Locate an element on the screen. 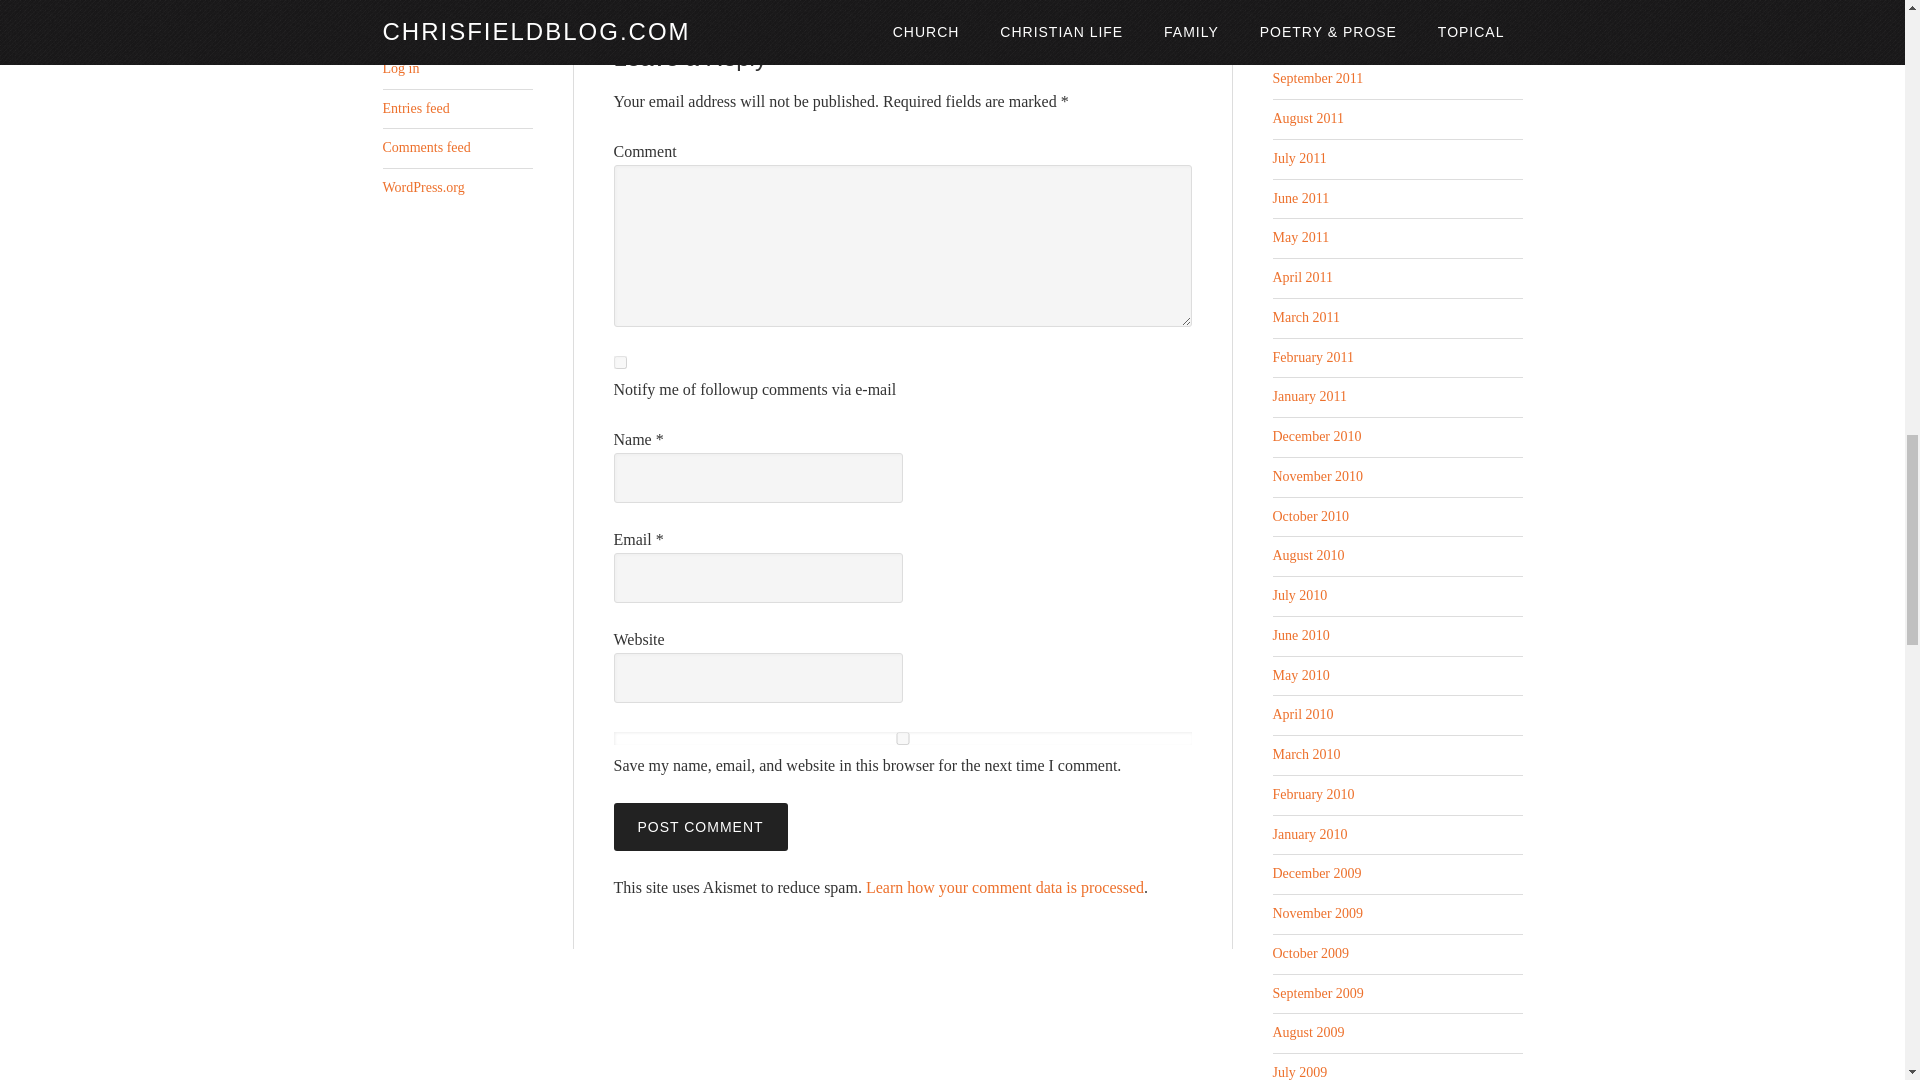 This screenshot has width=1920, height=1080. Post Comment is located at coordinates (700, 827).